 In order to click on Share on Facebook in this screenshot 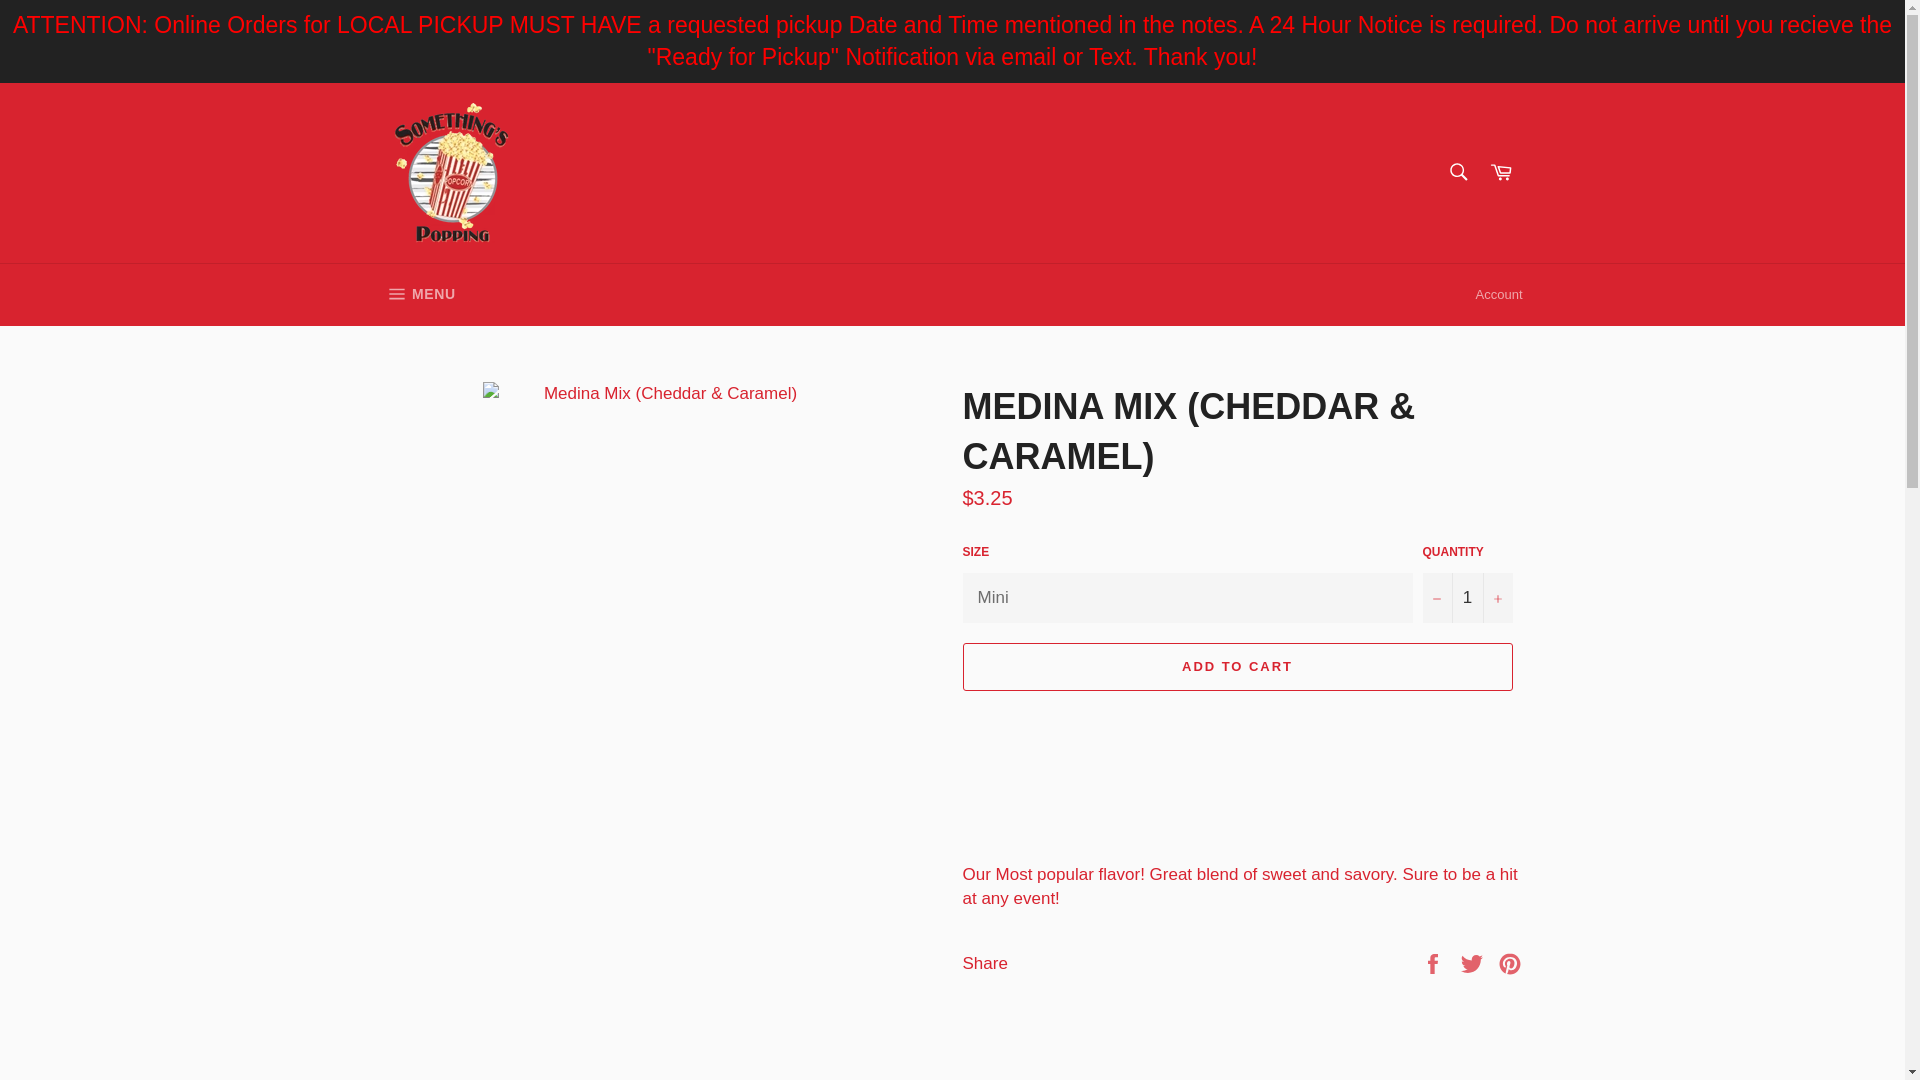, I will do `click(1457, 172)`.